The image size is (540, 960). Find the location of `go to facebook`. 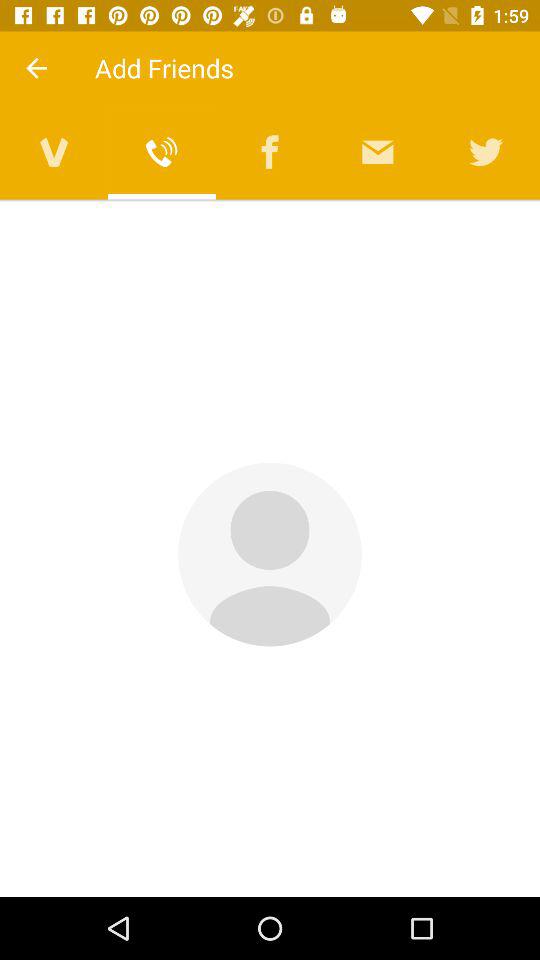

go to facebook is located at coordinates (270, 152).